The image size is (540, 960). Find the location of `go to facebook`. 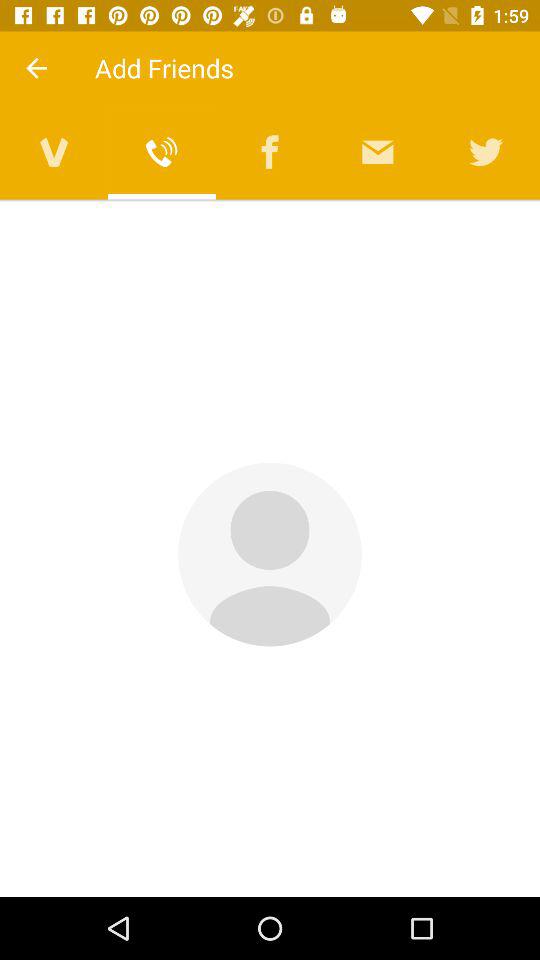

go to facebook is located at coordinates (270, 152).